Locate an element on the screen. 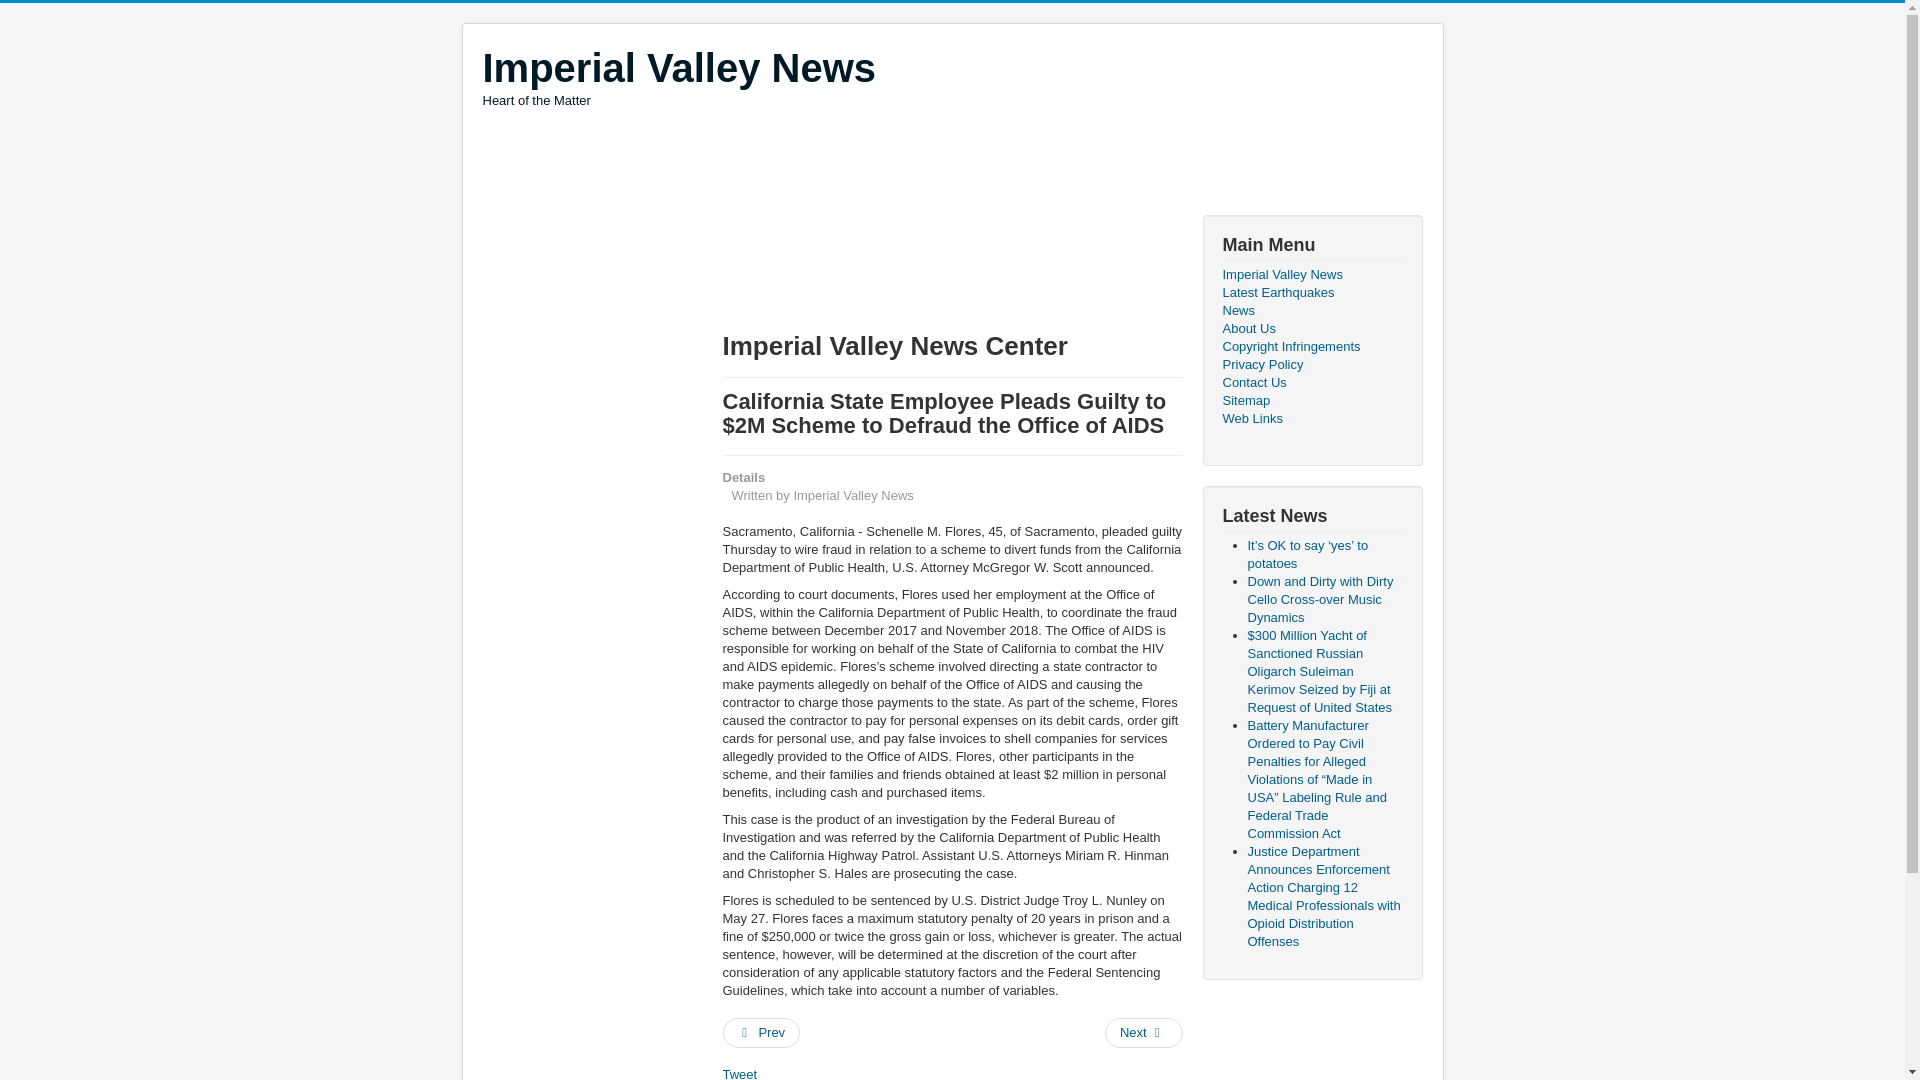  About Us is located at coordinates (1311, 328).